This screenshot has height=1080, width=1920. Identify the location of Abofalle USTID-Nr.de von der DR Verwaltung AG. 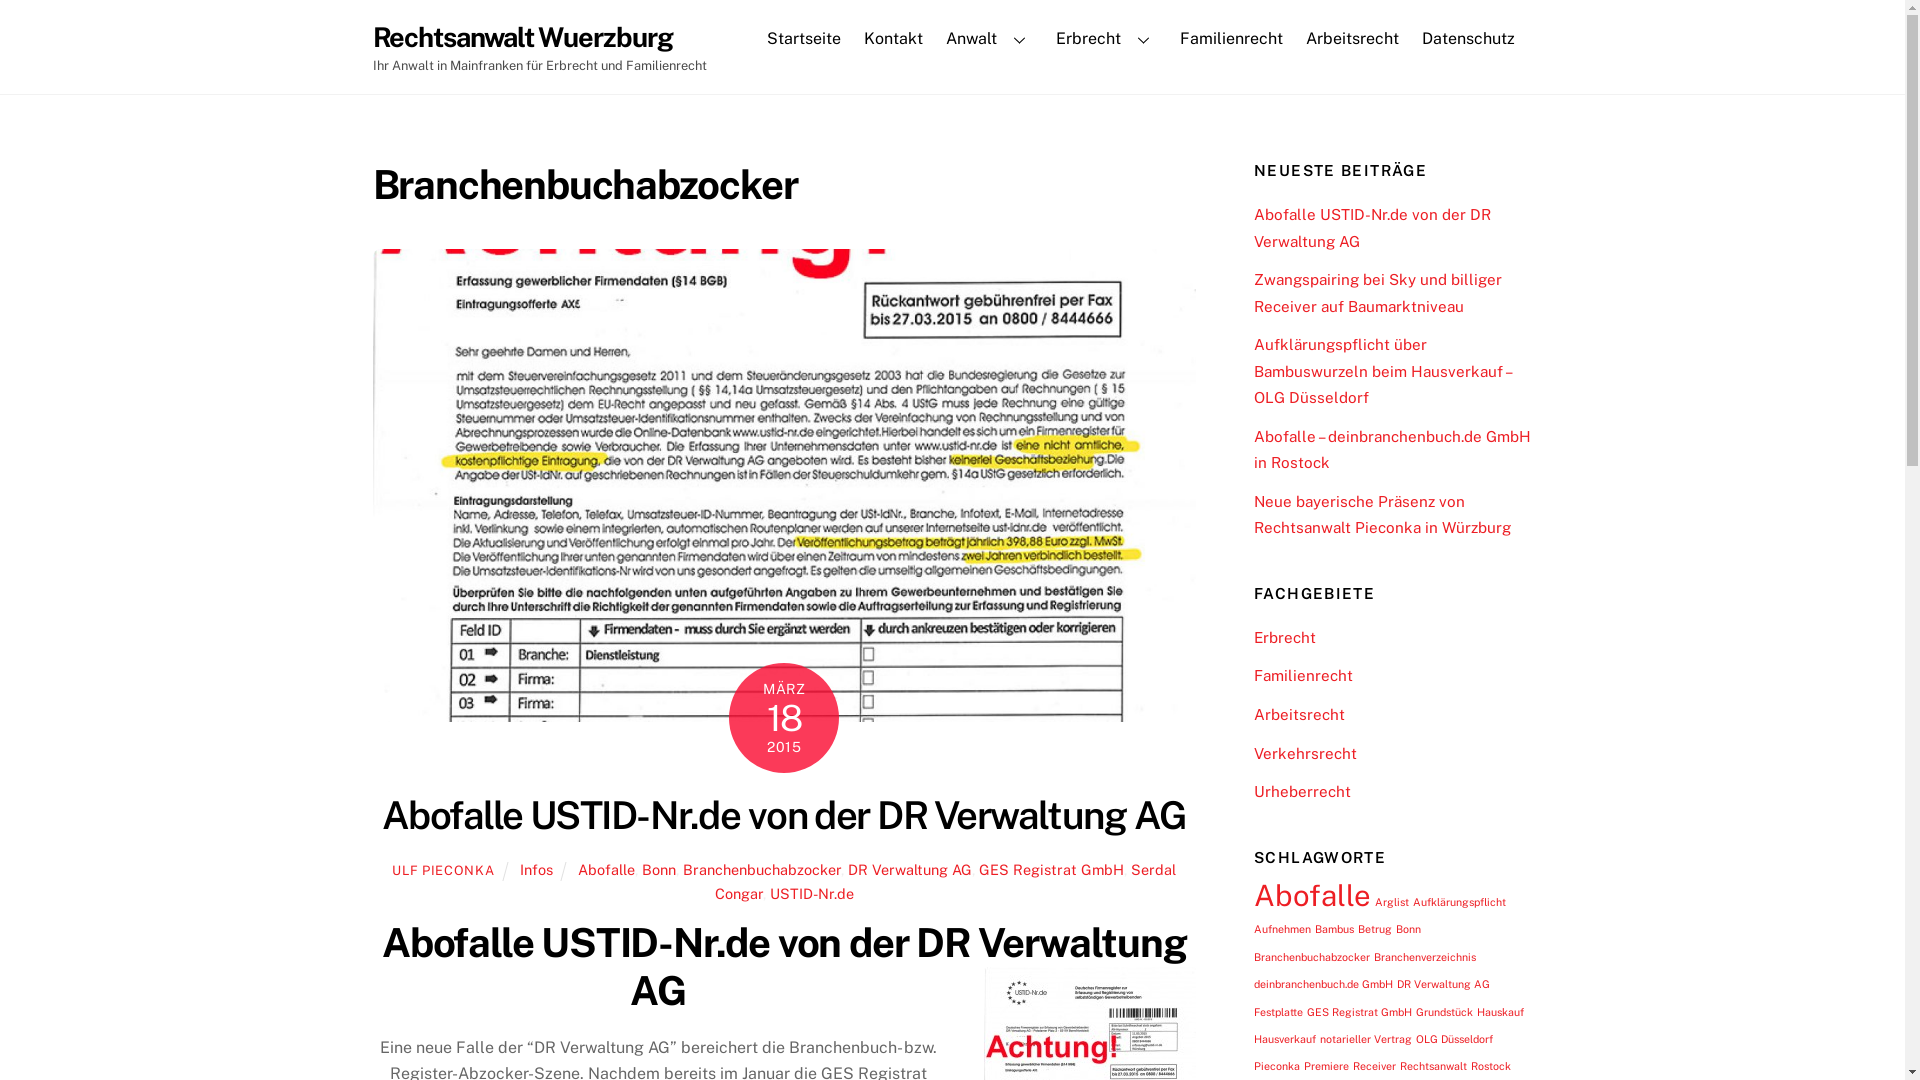
(1372, 228).